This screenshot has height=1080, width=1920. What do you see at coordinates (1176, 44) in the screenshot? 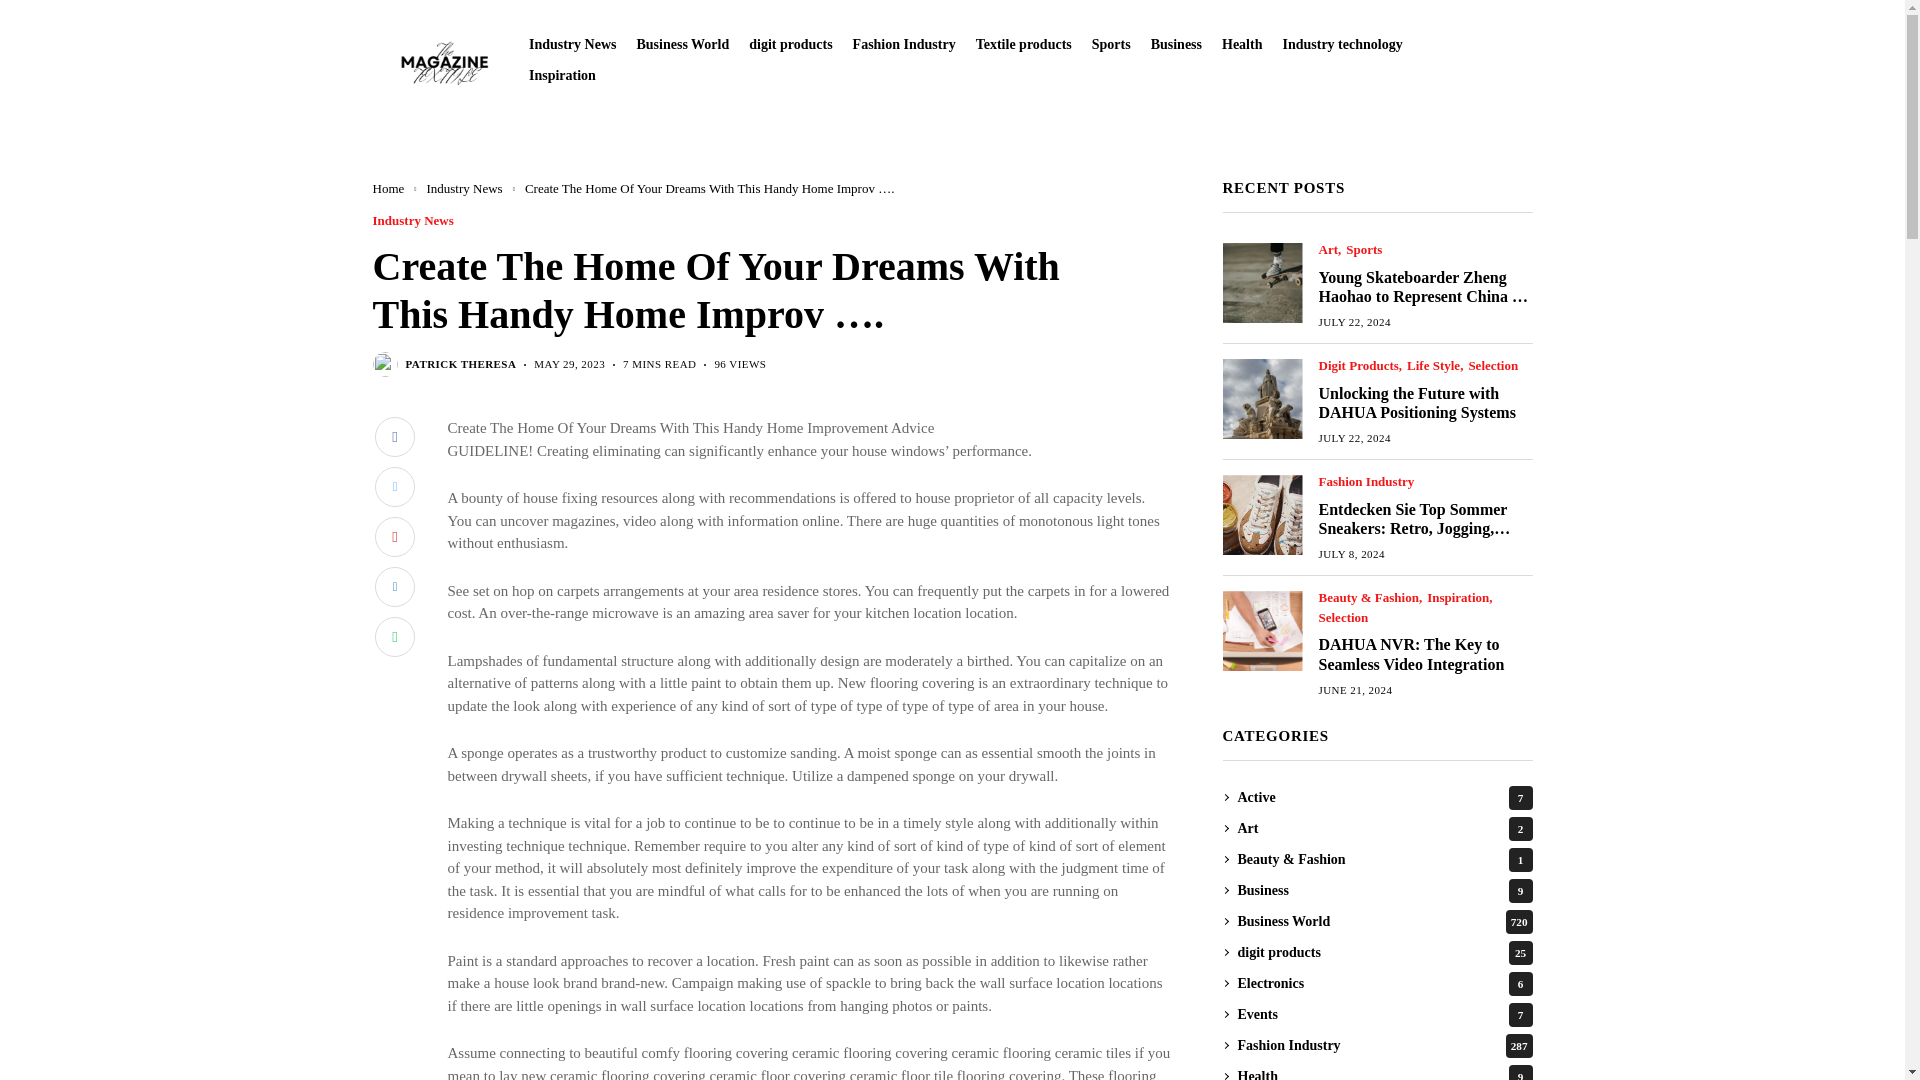
I see `Business` at bounding box center [1176, 44].